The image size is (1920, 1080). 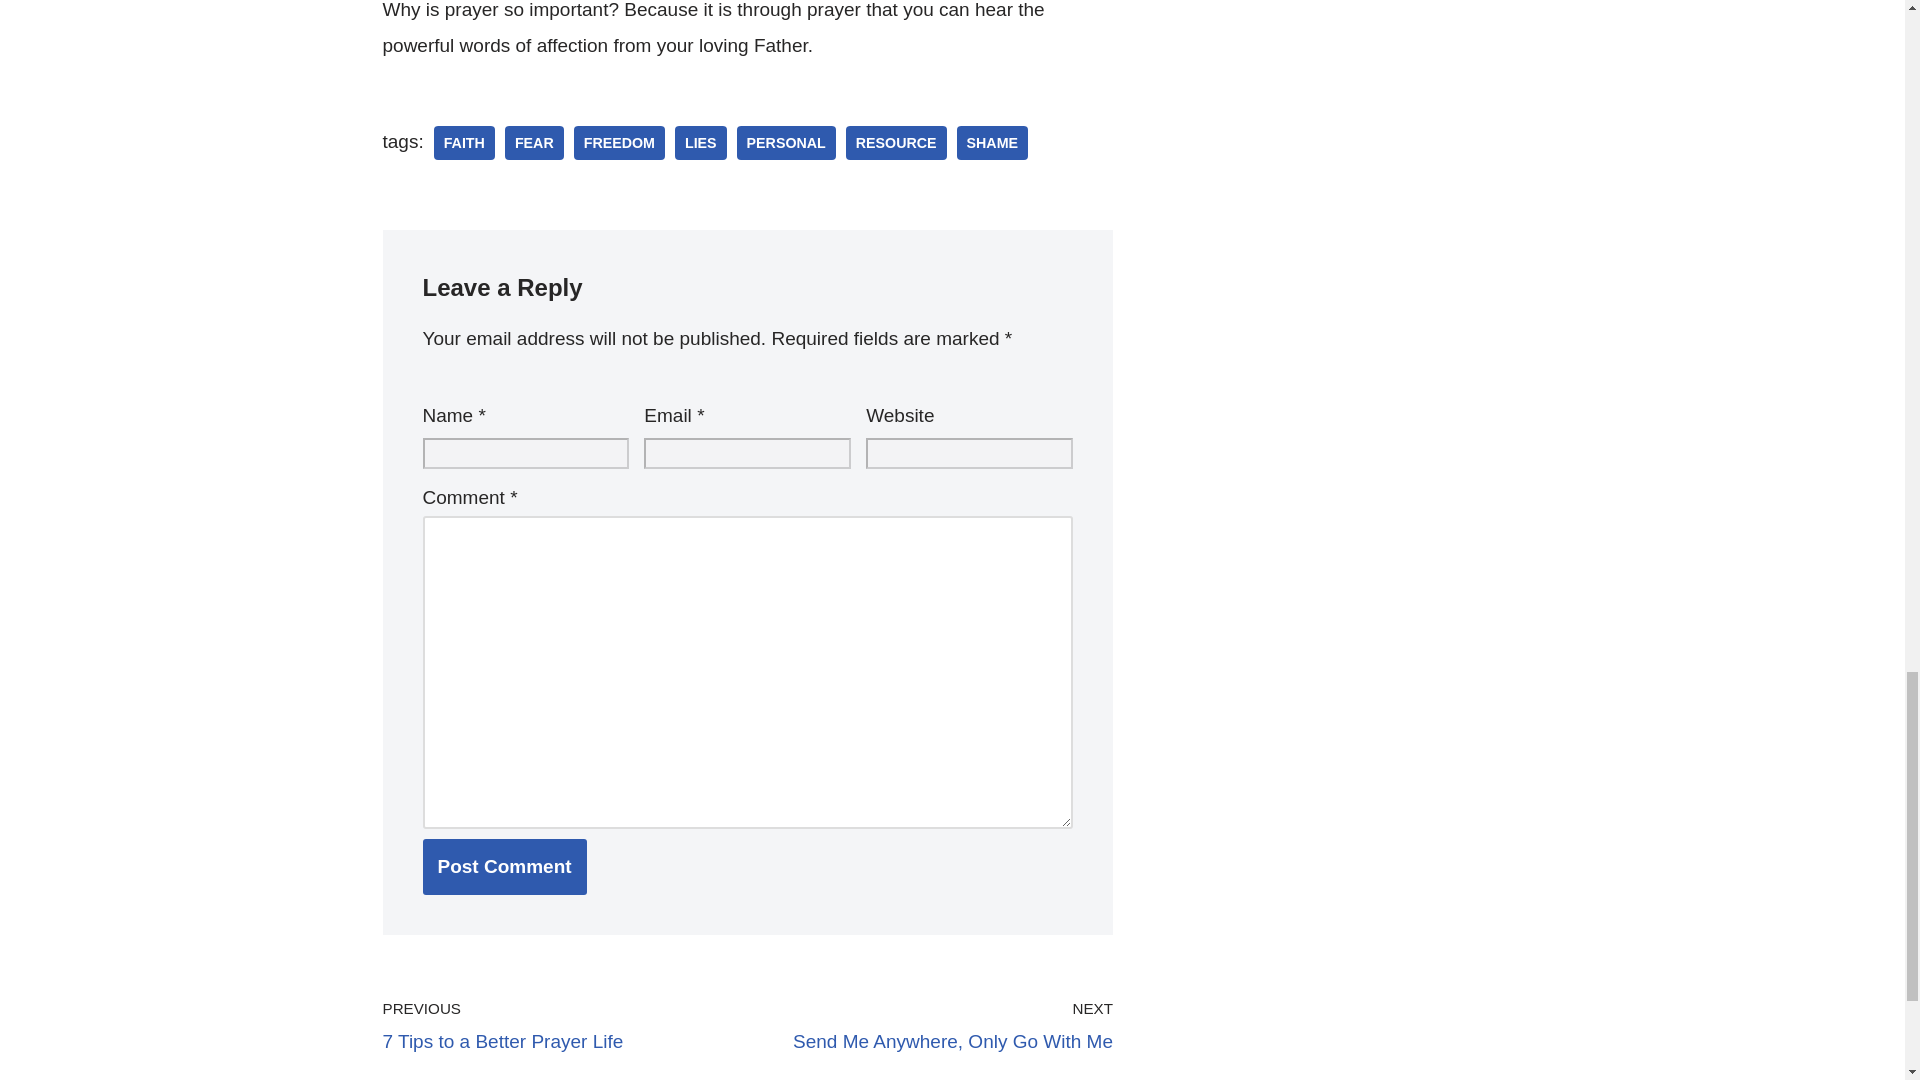 I want to click on FEAR, so click(x=534, y=142).